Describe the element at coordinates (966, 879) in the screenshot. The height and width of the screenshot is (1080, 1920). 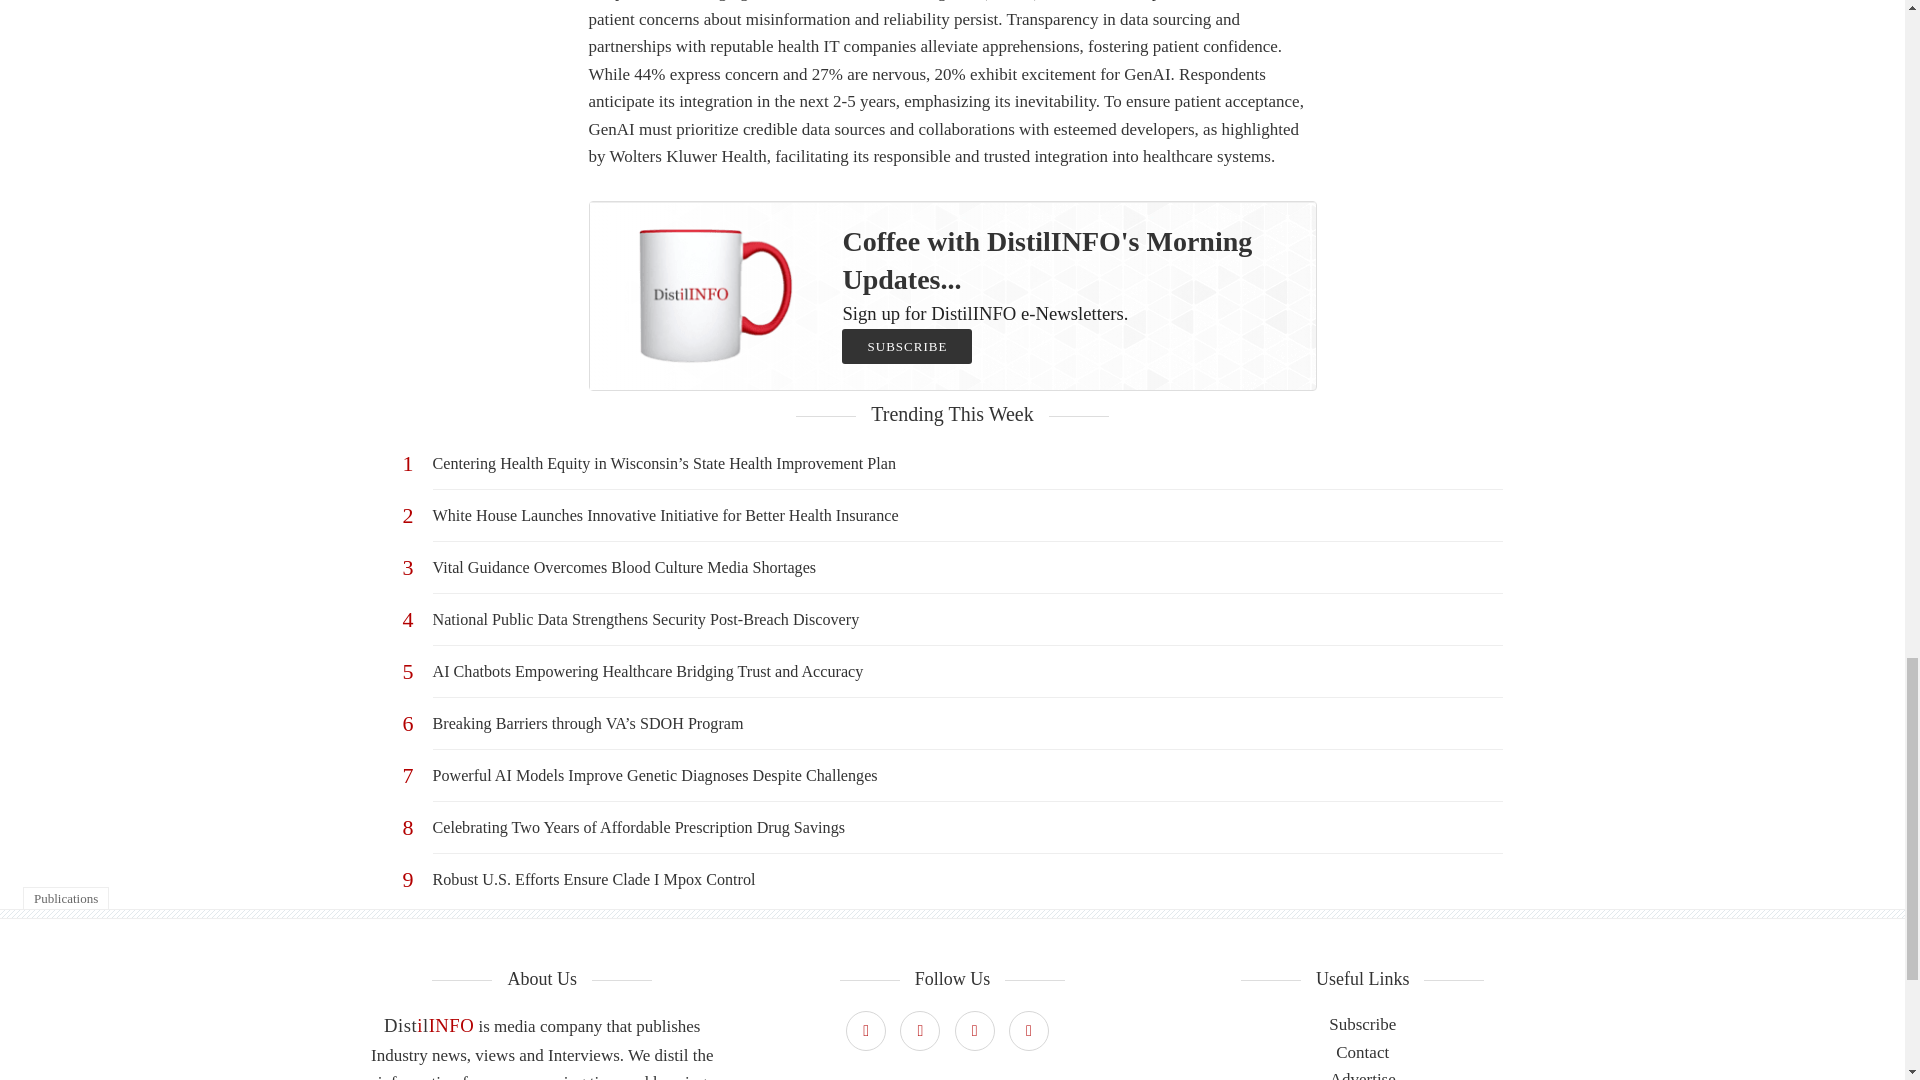
I see `Robust U.S. Efforts Ensure Clade I Mpox Control` at that location.